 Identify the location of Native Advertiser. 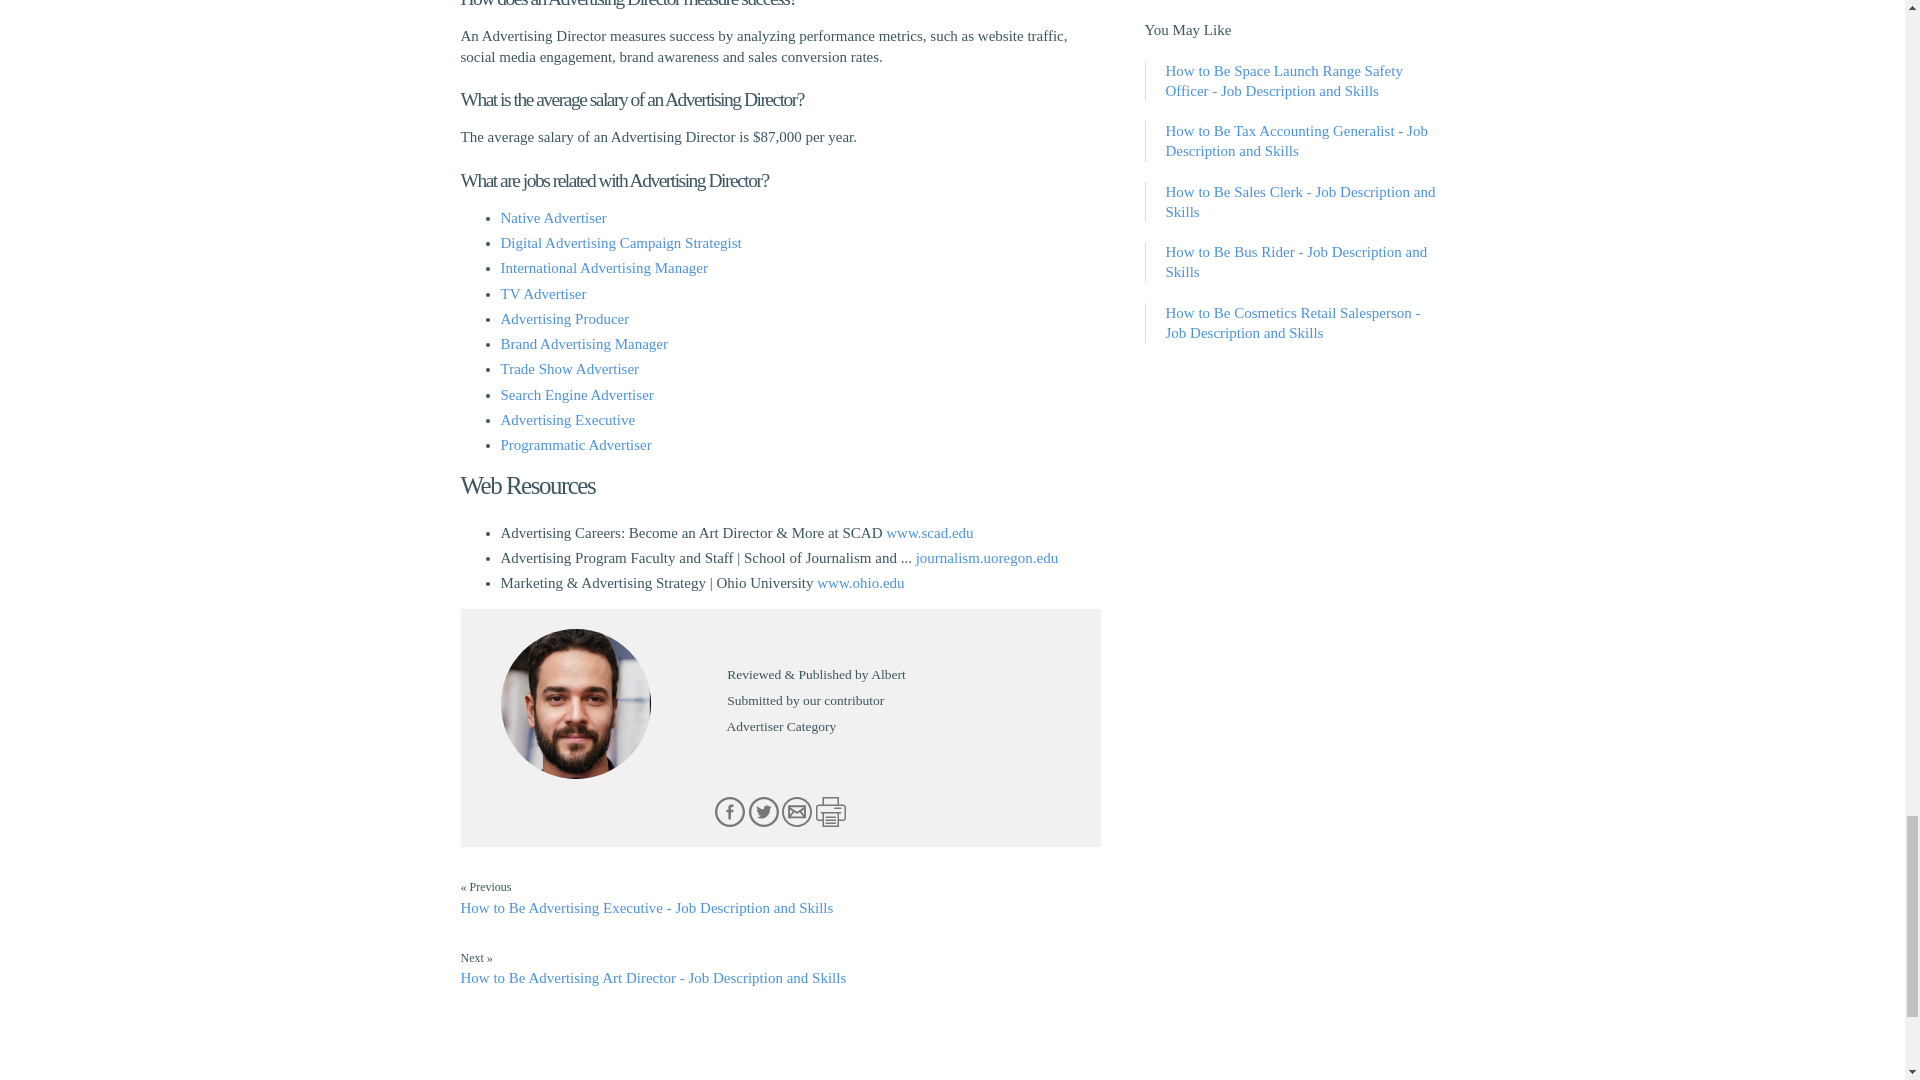
(552, 217).